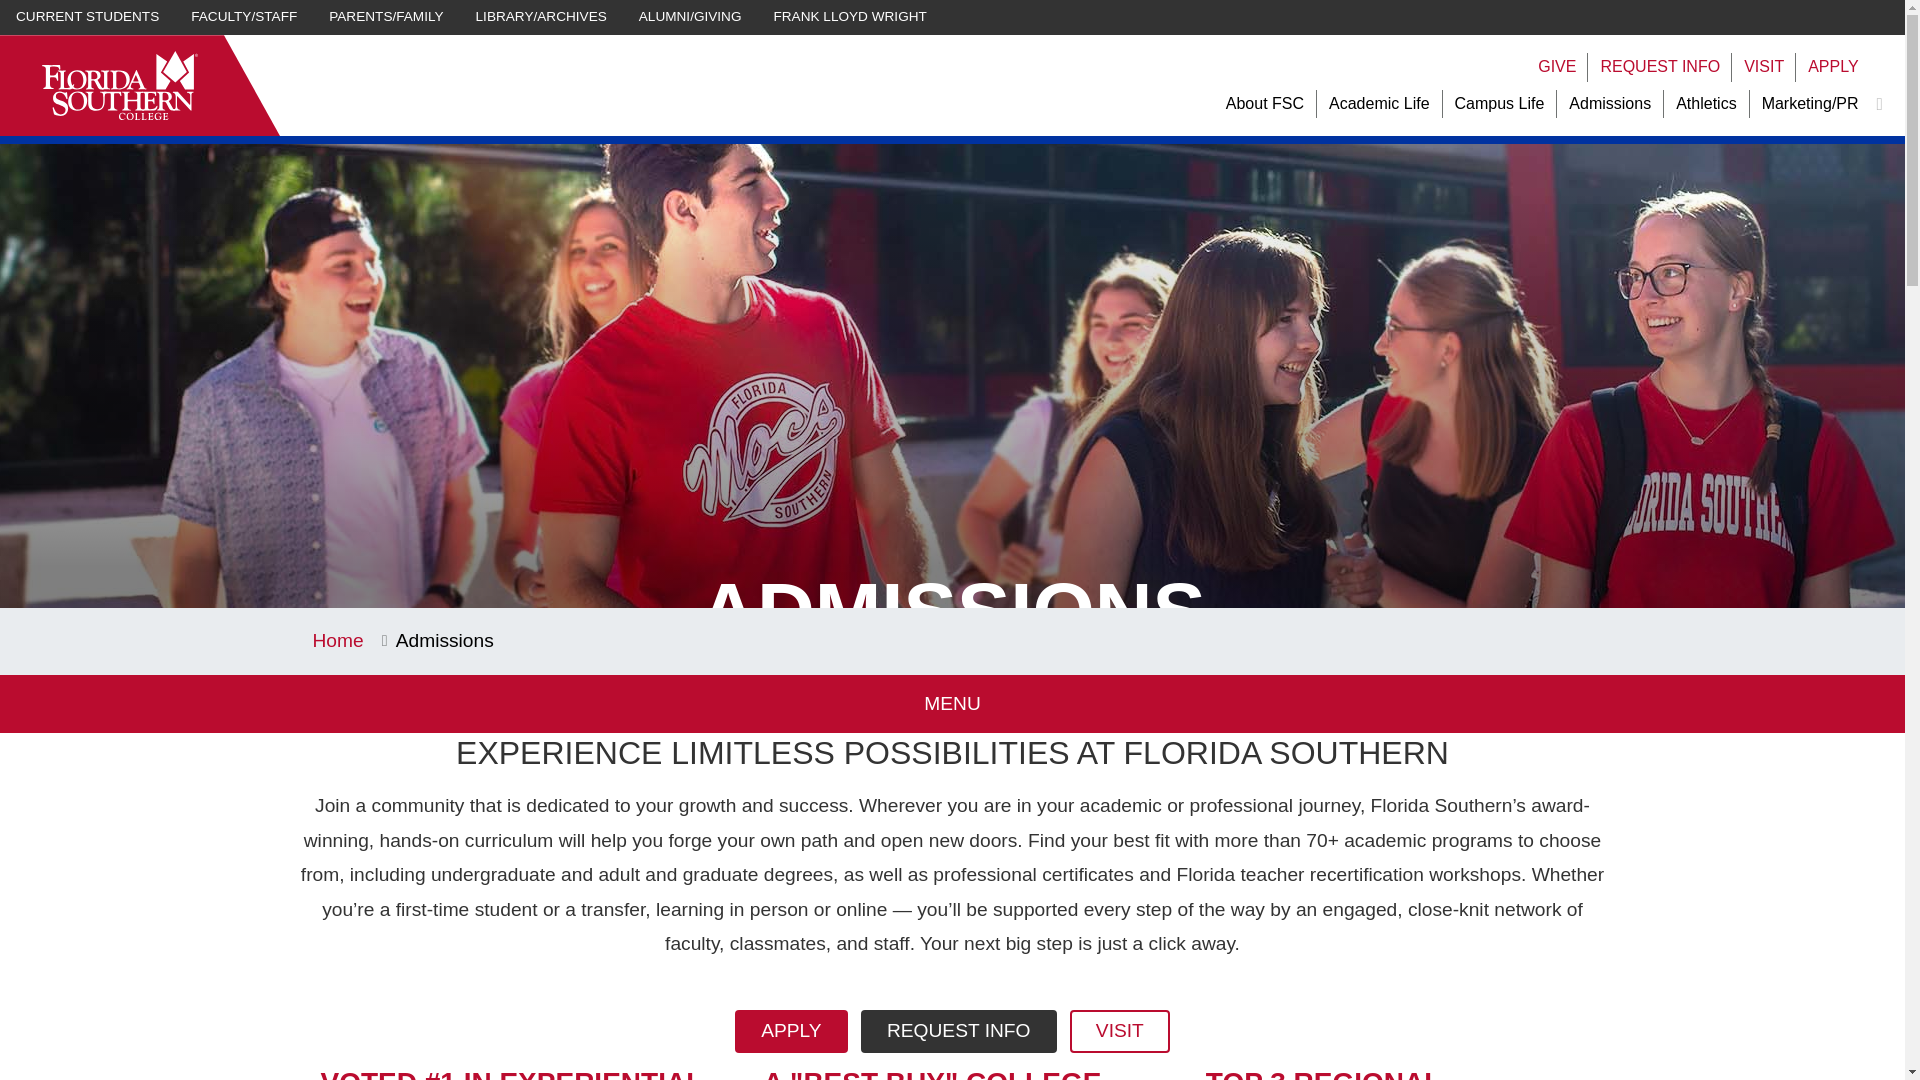 This screenshot has height=1080, width=1920. I want to click on REQUEST INFO, so click(1660, 67).